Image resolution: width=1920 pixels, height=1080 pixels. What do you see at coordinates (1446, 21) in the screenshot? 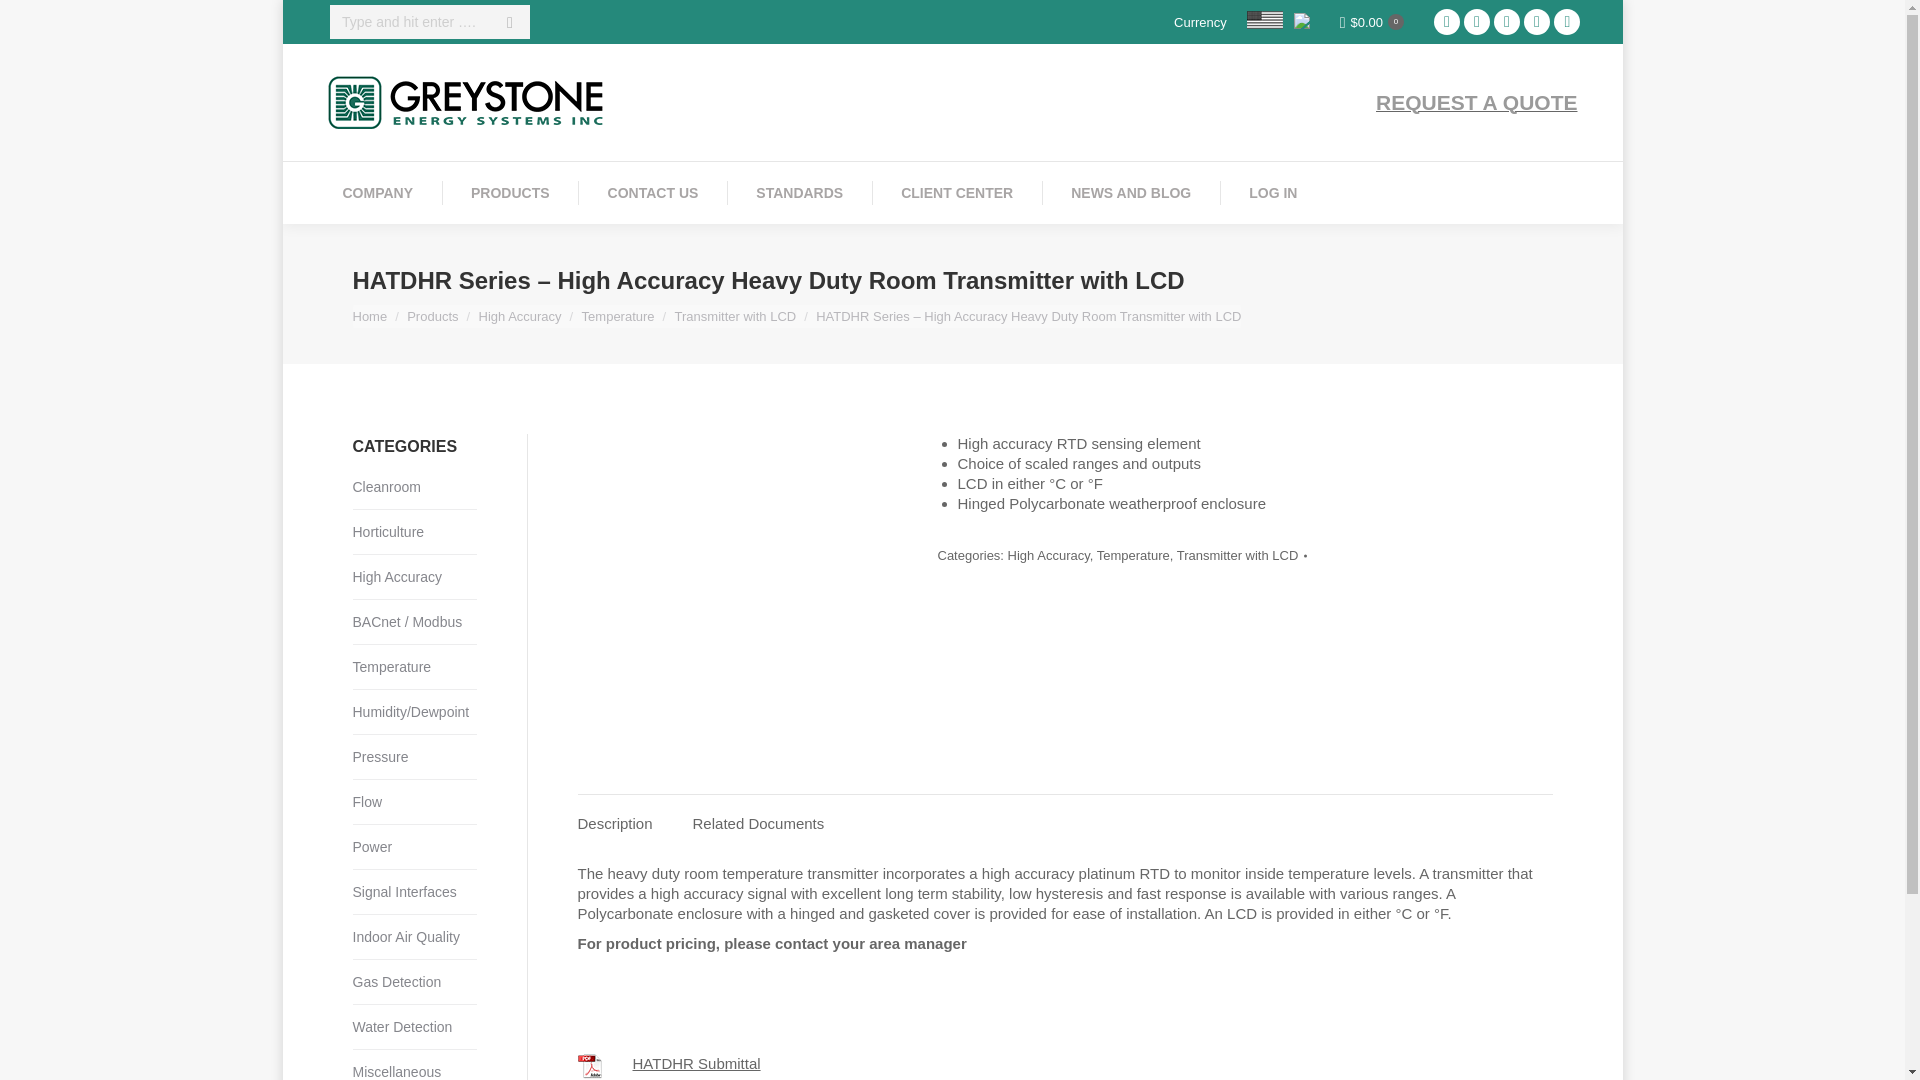
I see `Linkedin page opens in new window` at bounding box center [1446, 21].